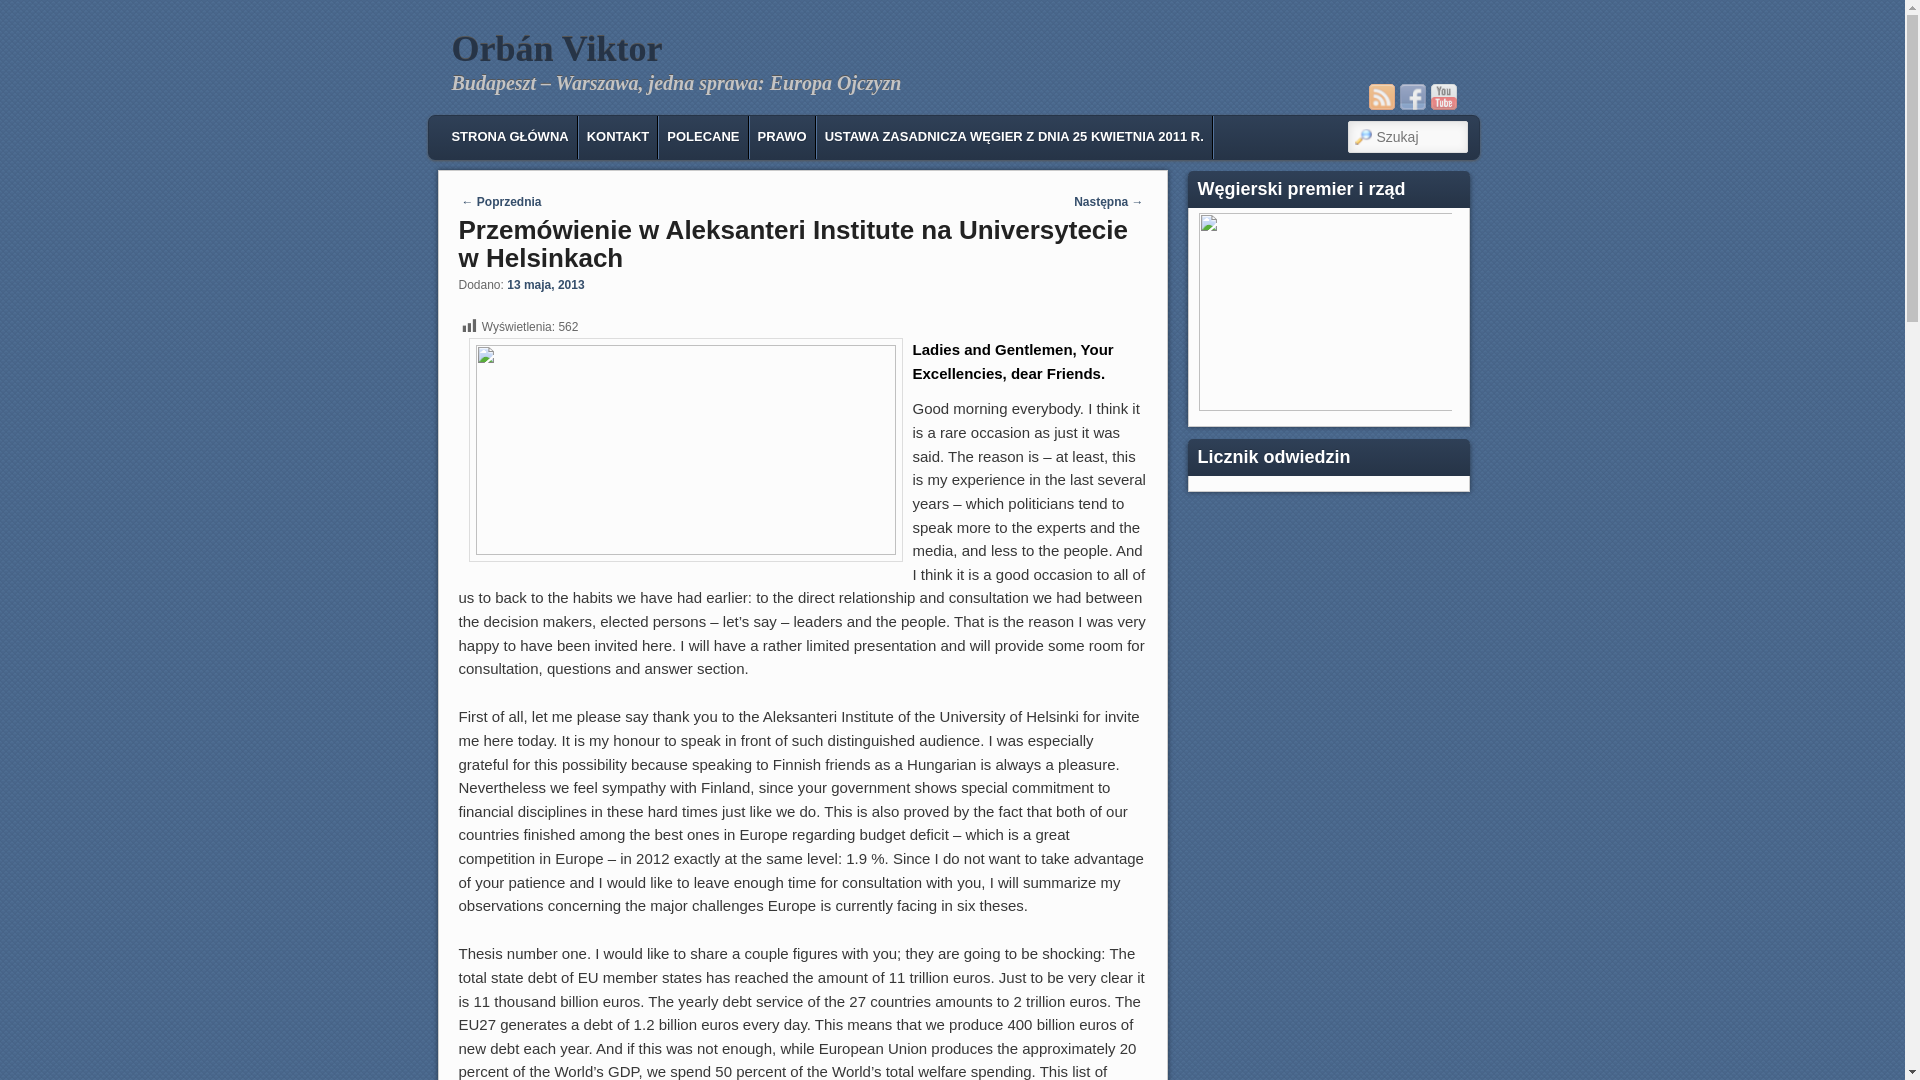 The image size is (1920, 1080). Describe the element at coordinates (618, 136) in the screenshot. I see `KONTAKT` at that location.